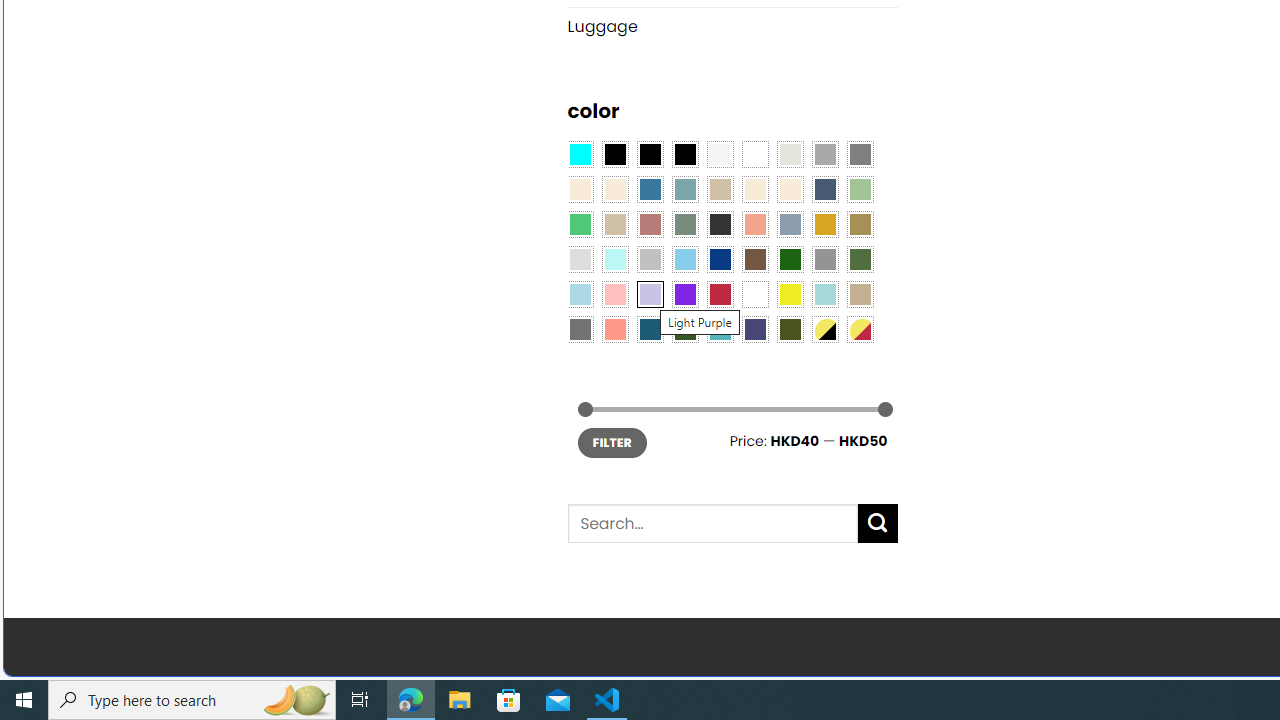  What do you see at coordinates (878, 524) in the screenshot?
I see `Submit` at bounding box center [878, 524].